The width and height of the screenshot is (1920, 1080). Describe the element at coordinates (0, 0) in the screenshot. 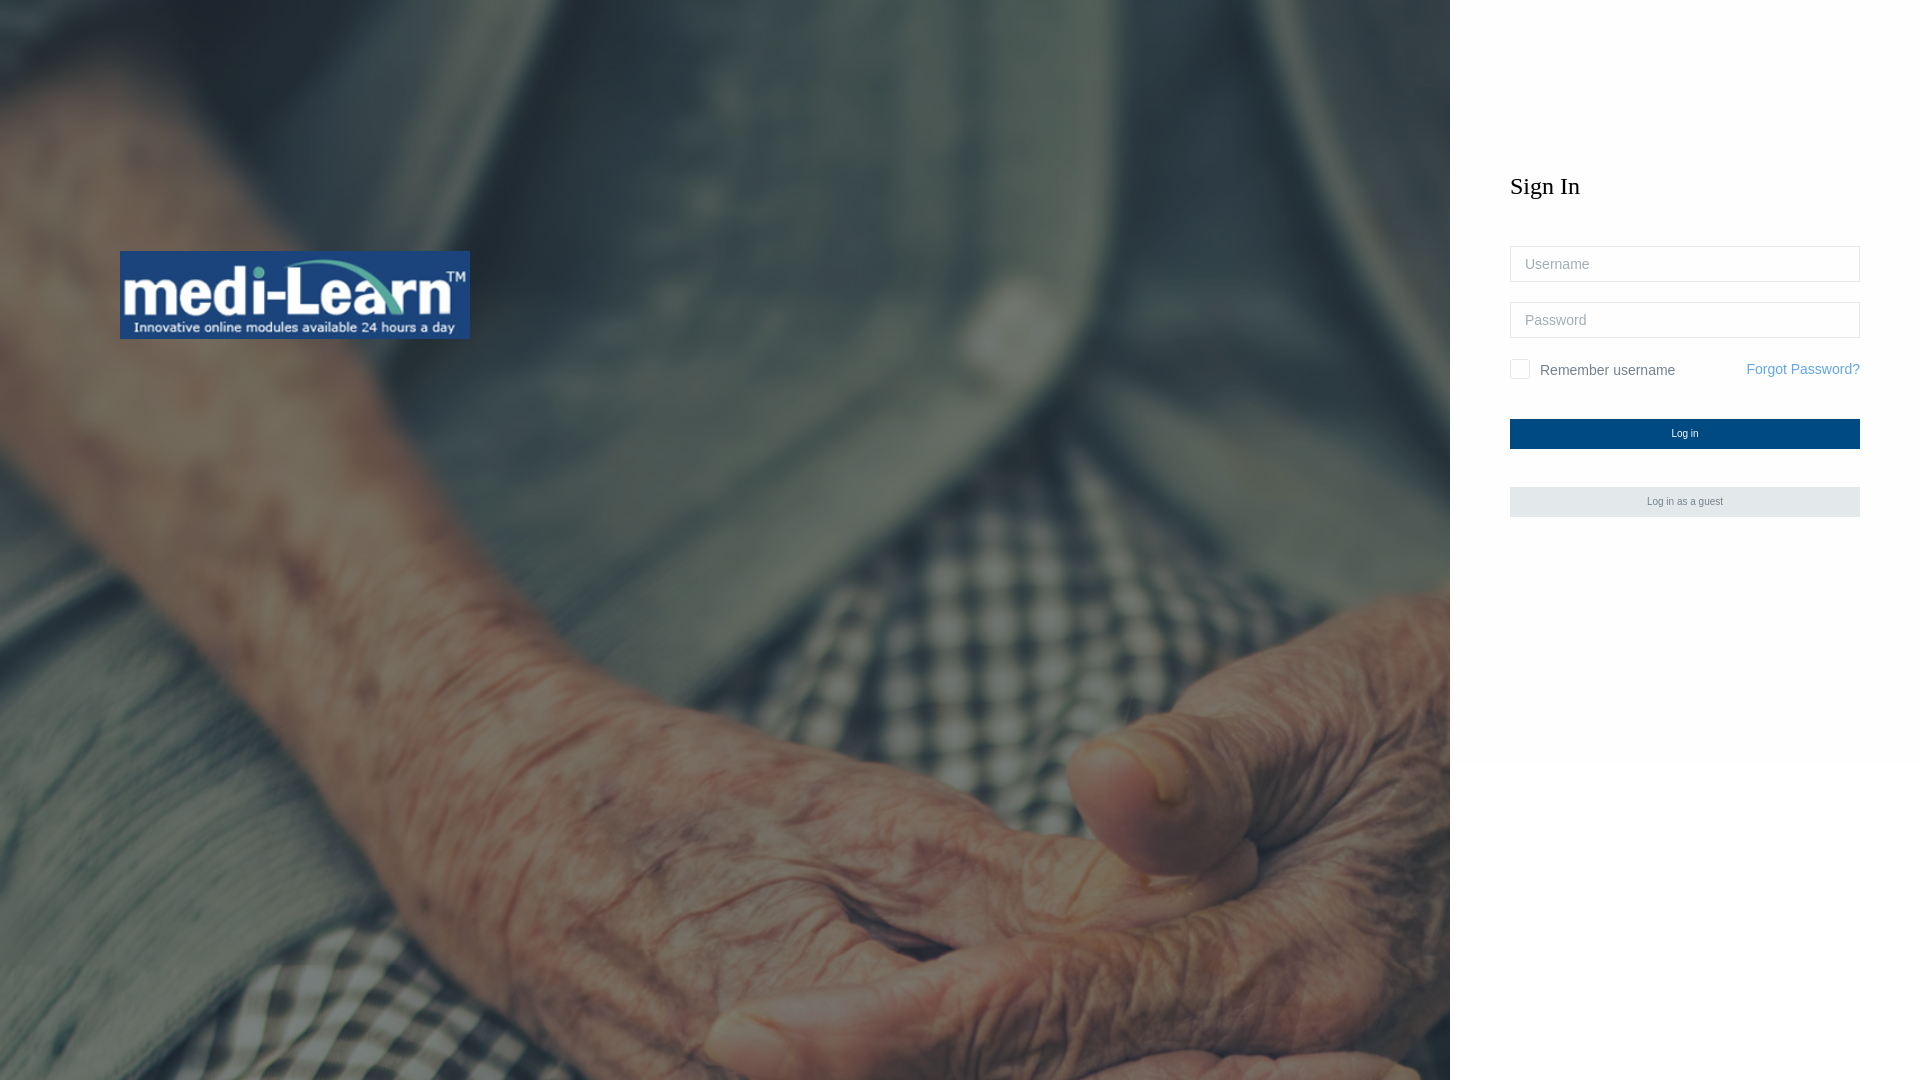

I see `Skip to main content` at that location.